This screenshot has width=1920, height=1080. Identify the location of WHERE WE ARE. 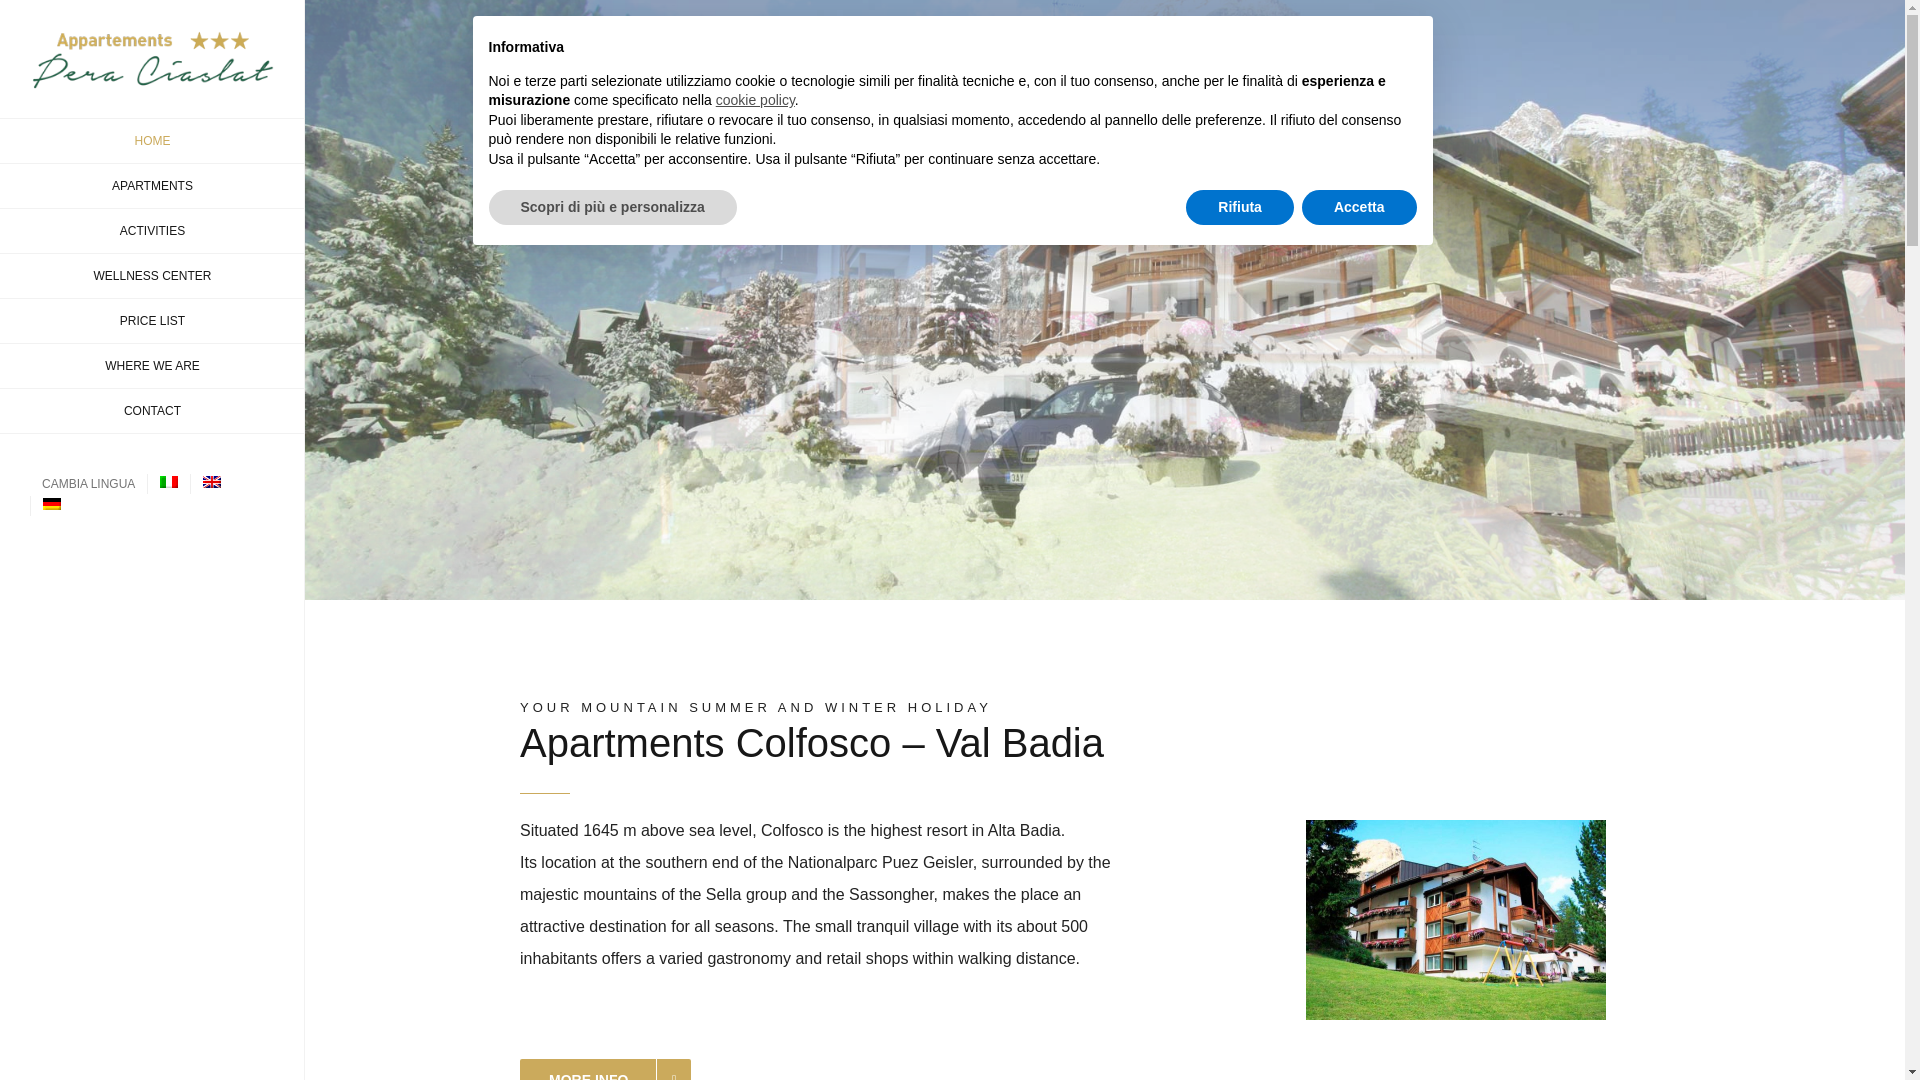
(152, 366).